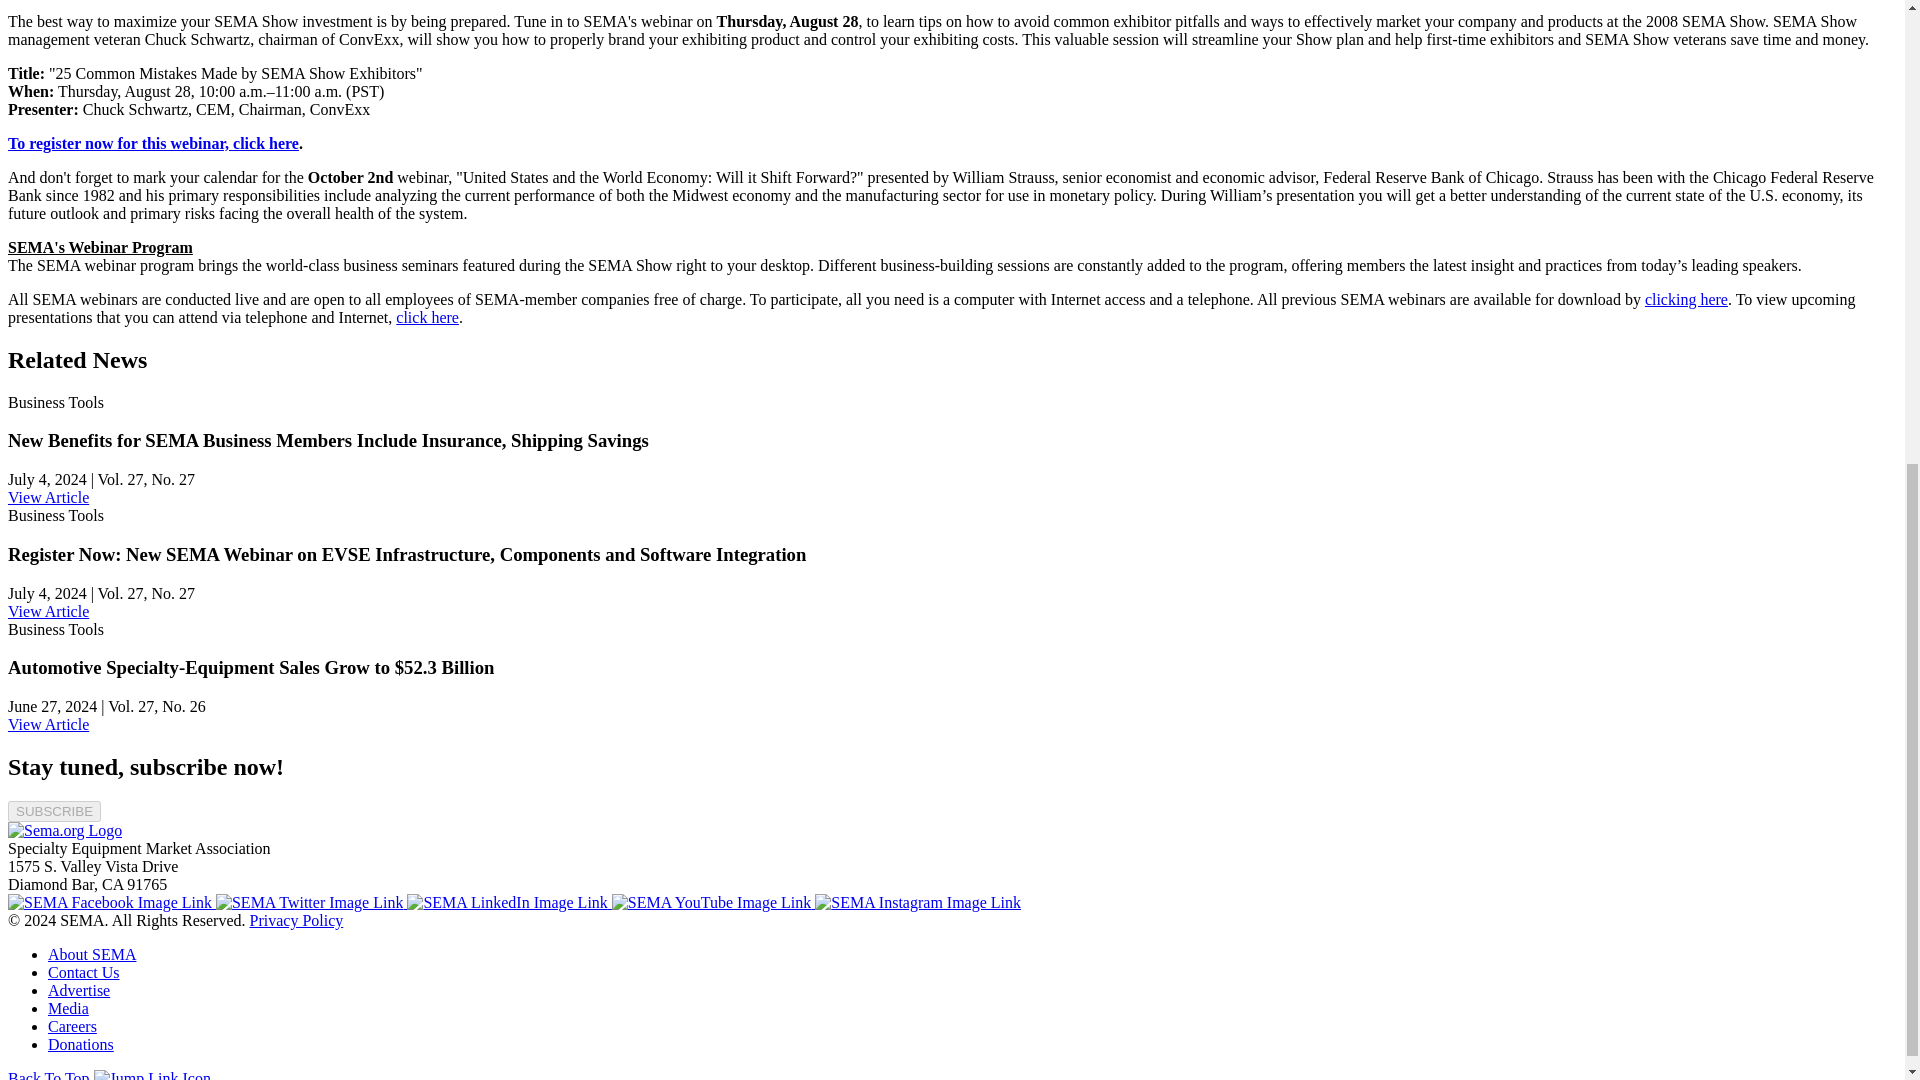 This screenshot has width=1920, height=1080. I want to click on SEMA Facebook Link, so click(111, 902).